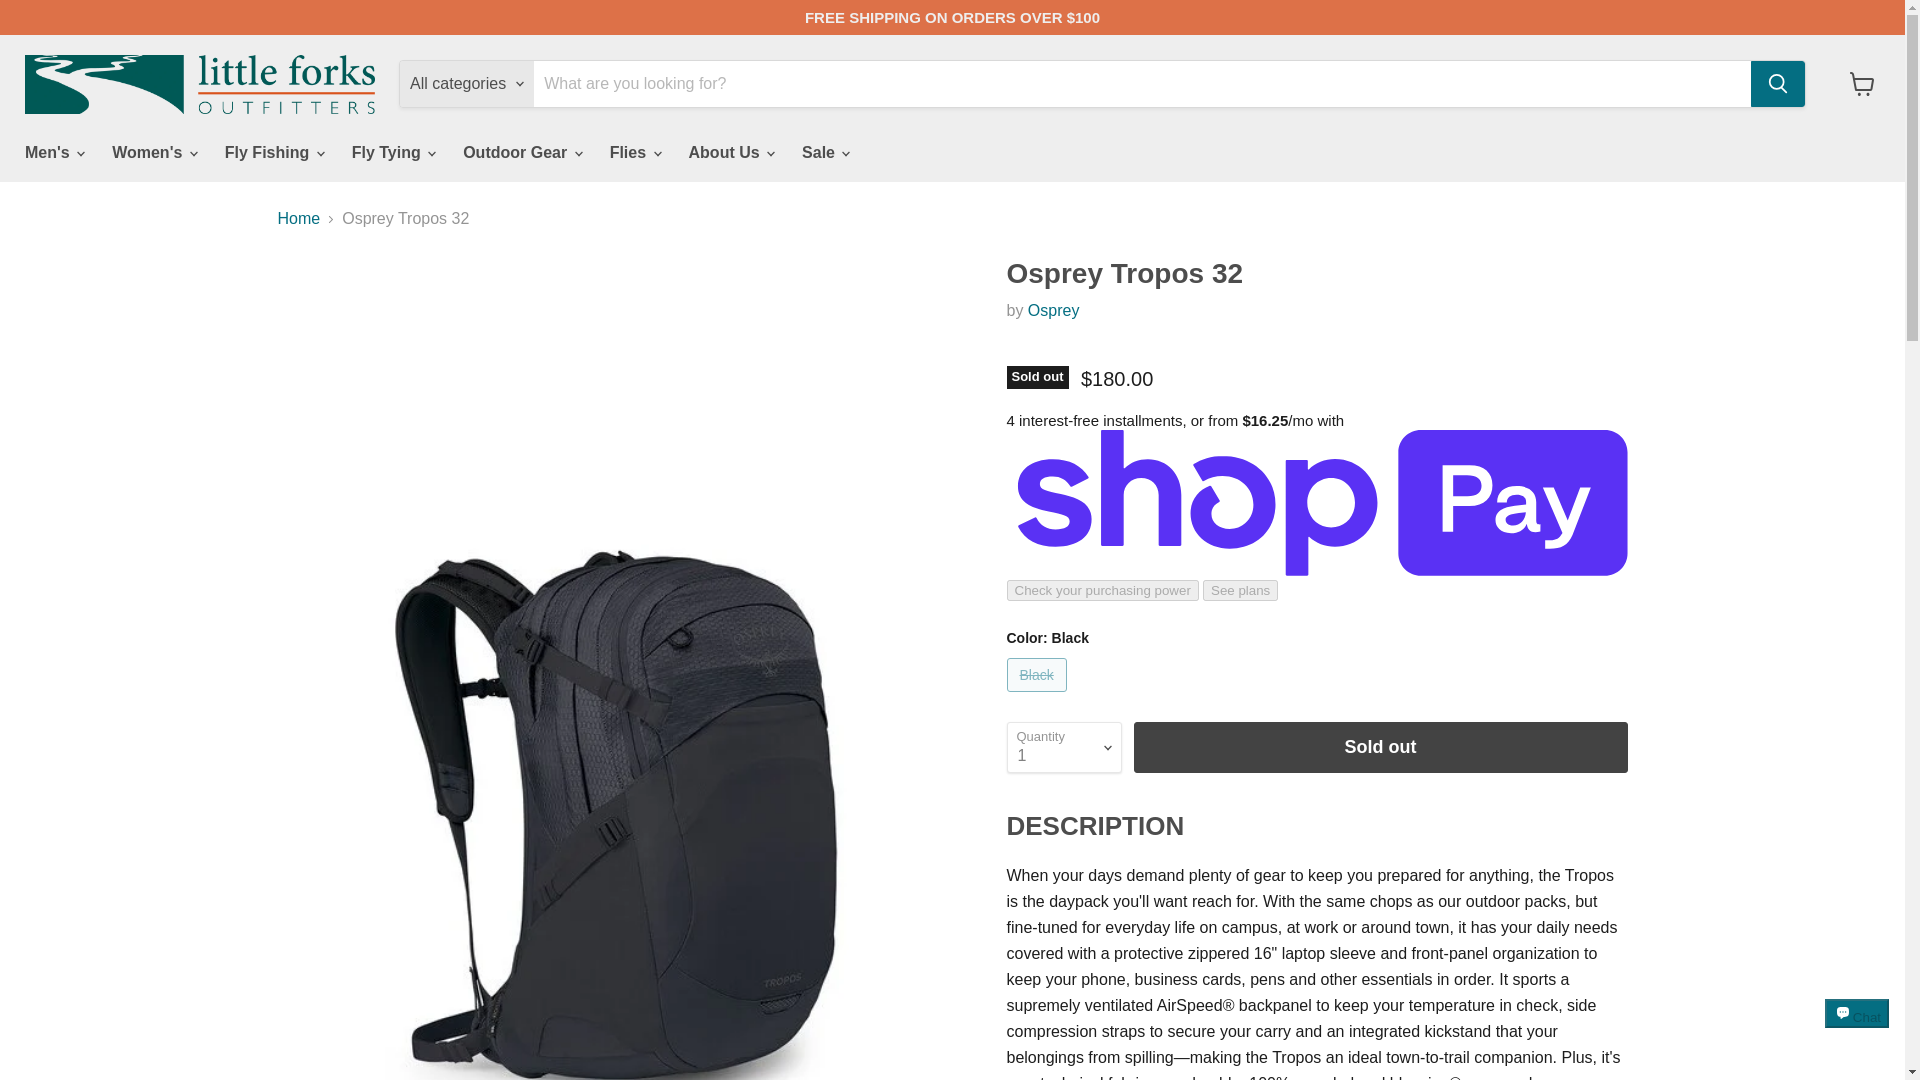 The height and width of the screenshot is (1080, 1920). Describe the element at coordinates (1857, 1031) in the screenshot. I see `Shopify online store chat` at that location.